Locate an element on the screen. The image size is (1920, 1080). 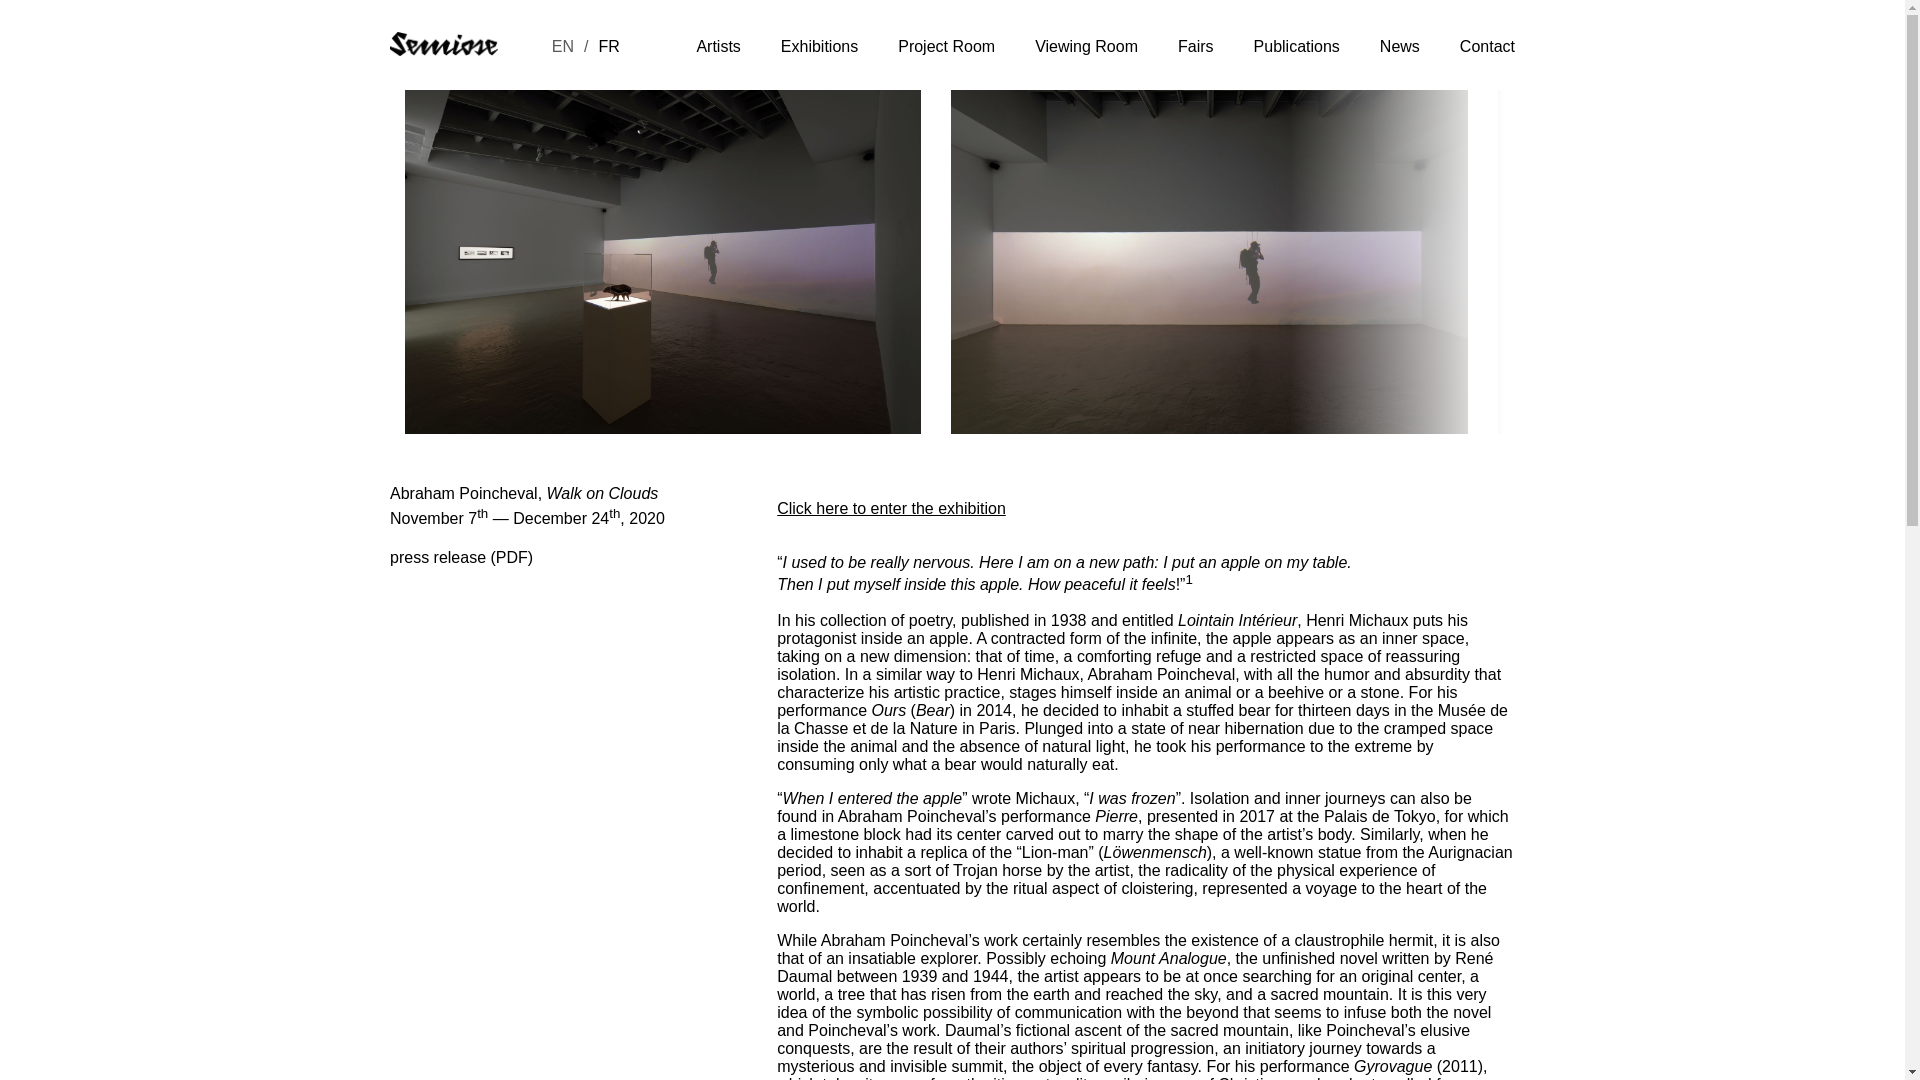
Exhibitions is located at coordinates (820, 46).